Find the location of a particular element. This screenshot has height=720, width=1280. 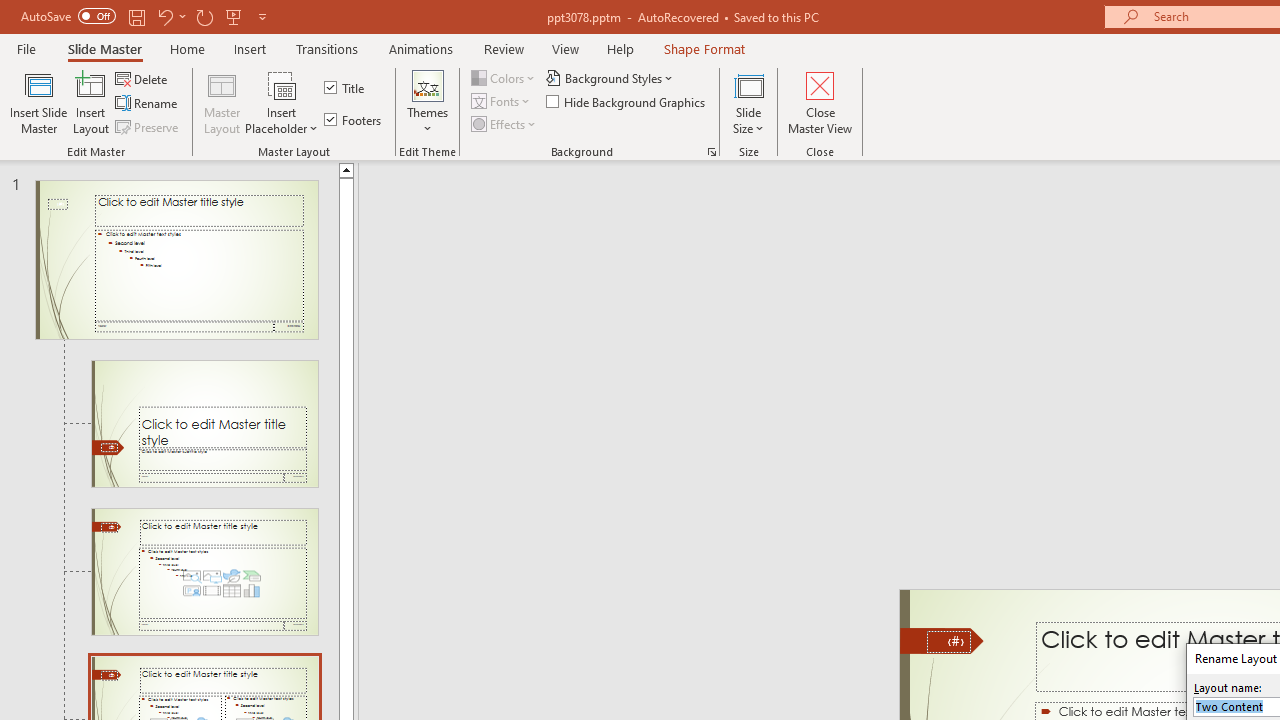

Insert Layout is located at coordinates (91, 102).